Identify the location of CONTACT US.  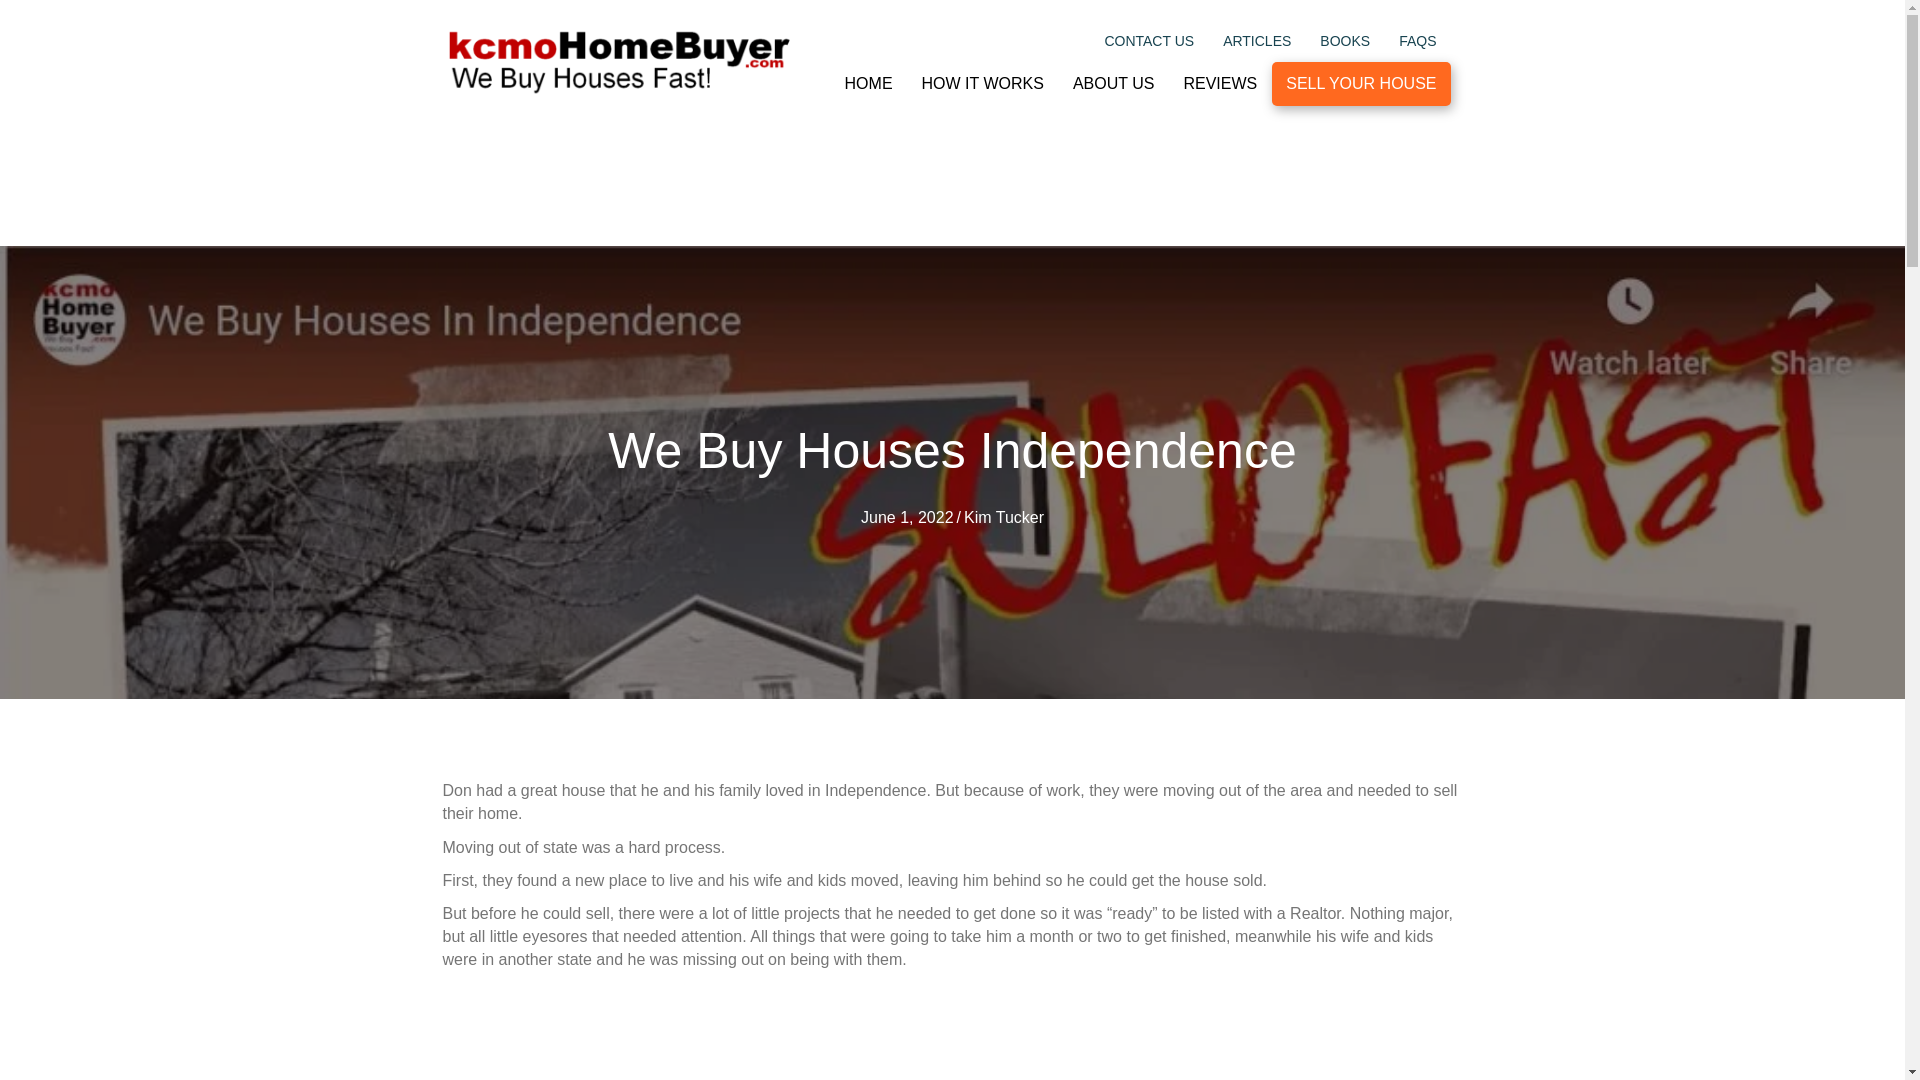
(1148, 40).